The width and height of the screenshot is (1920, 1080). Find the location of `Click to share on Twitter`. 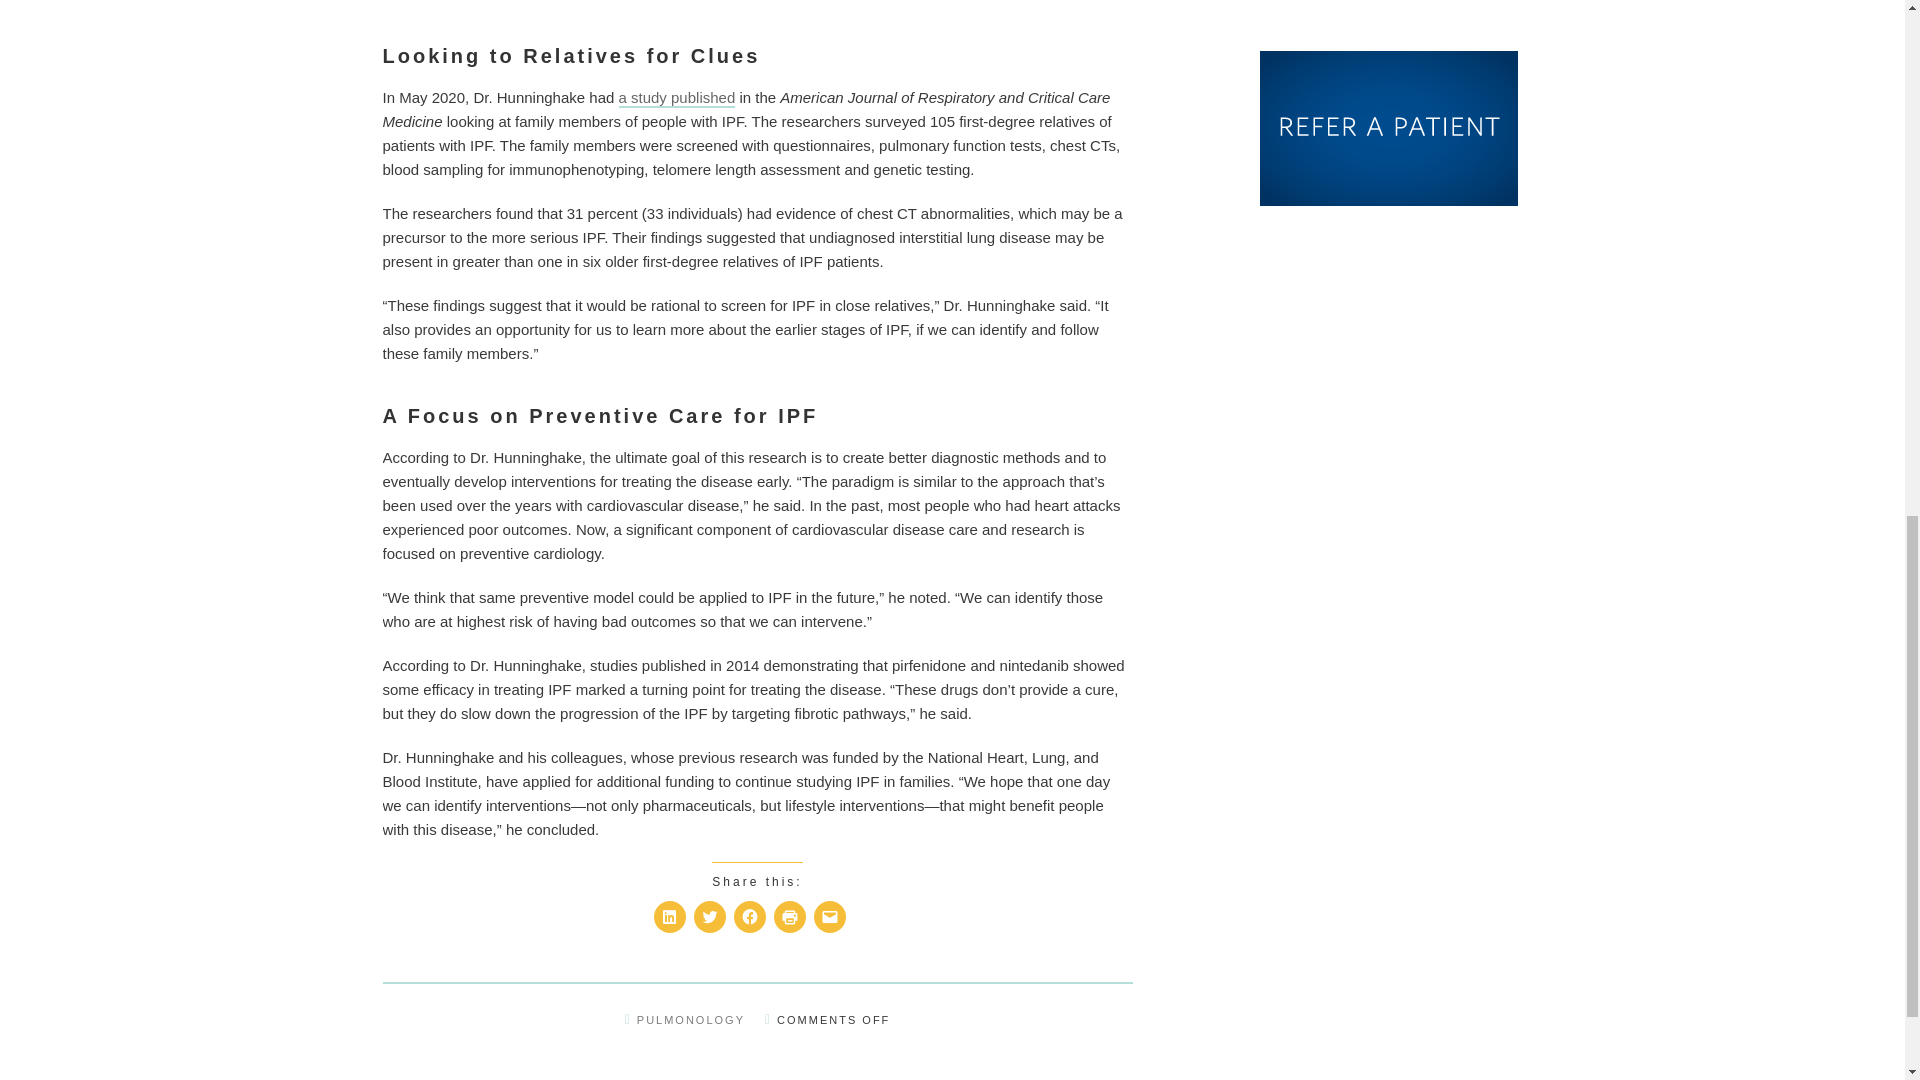

Click to share on Twitter is located at coordinates (709, 916).